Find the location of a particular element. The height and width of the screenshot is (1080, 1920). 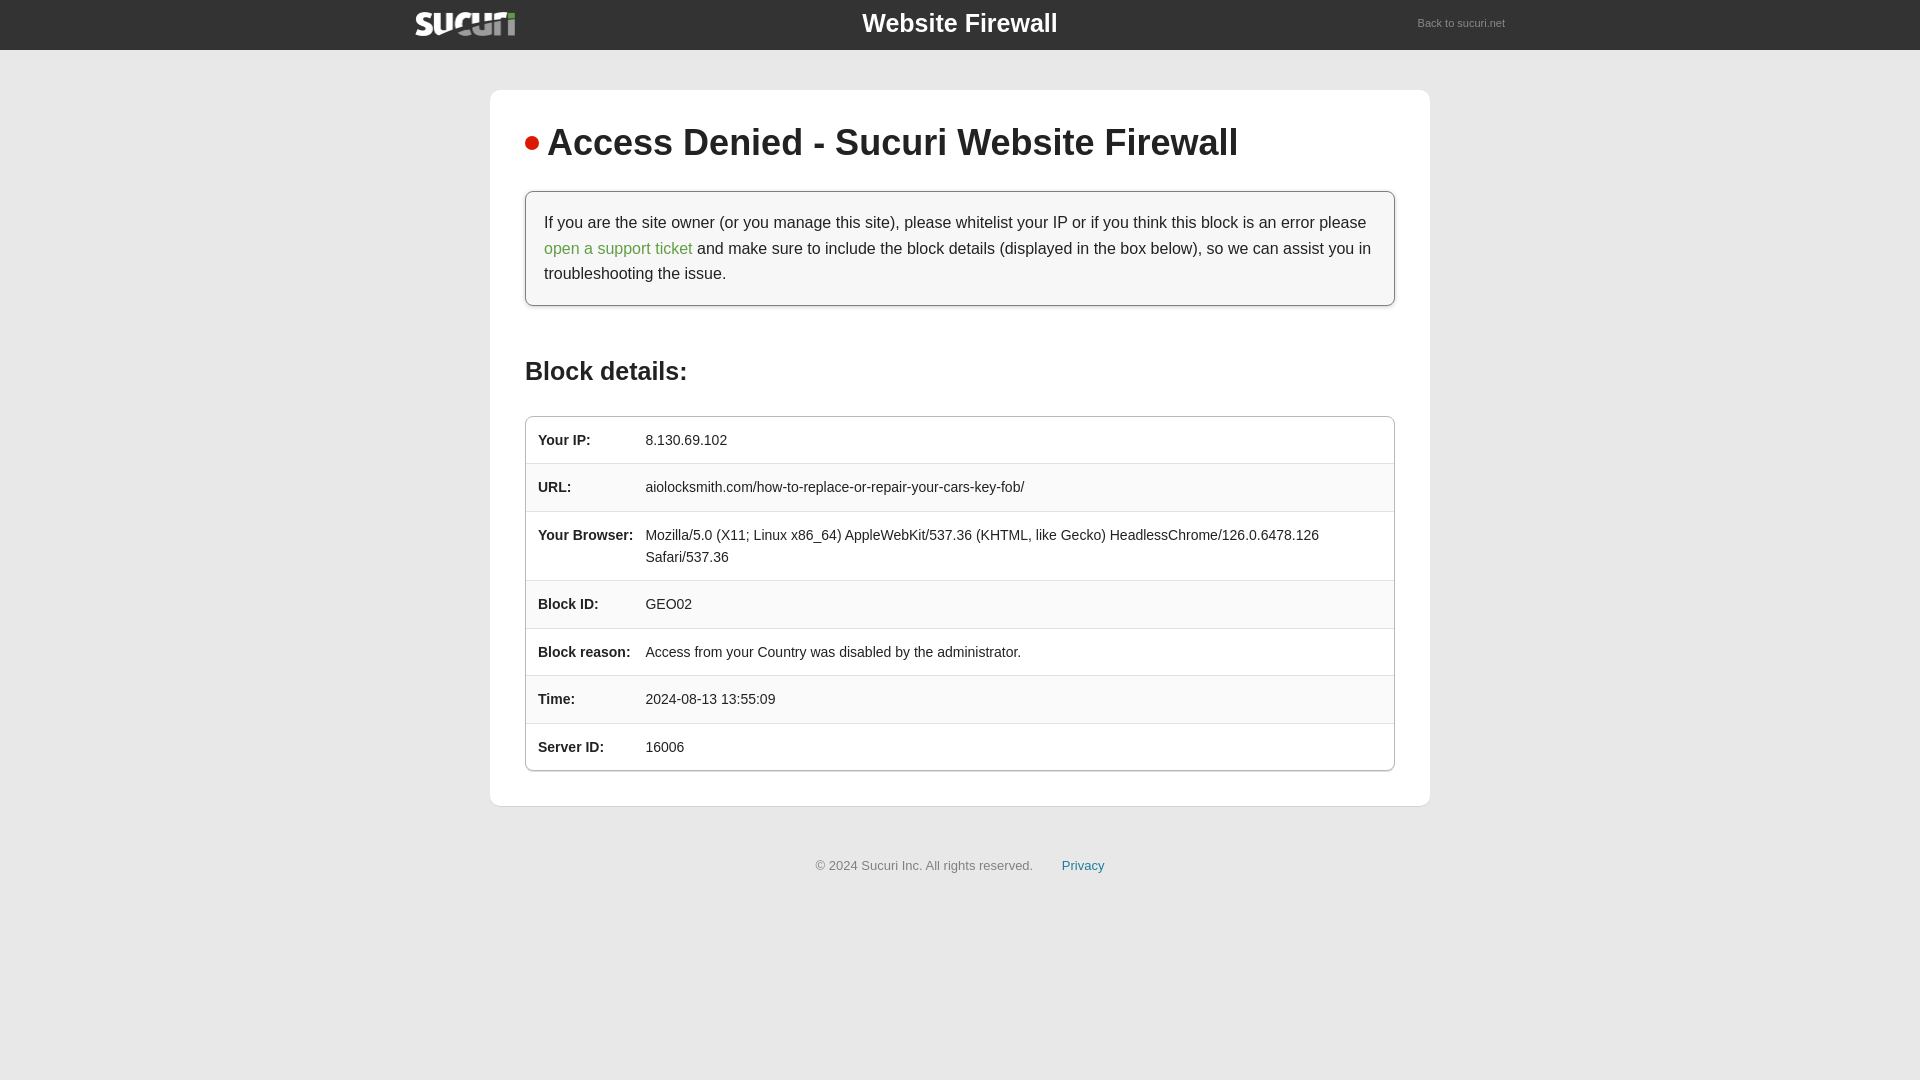

Back to sucuri.net is located at coordinates (1462, 24).